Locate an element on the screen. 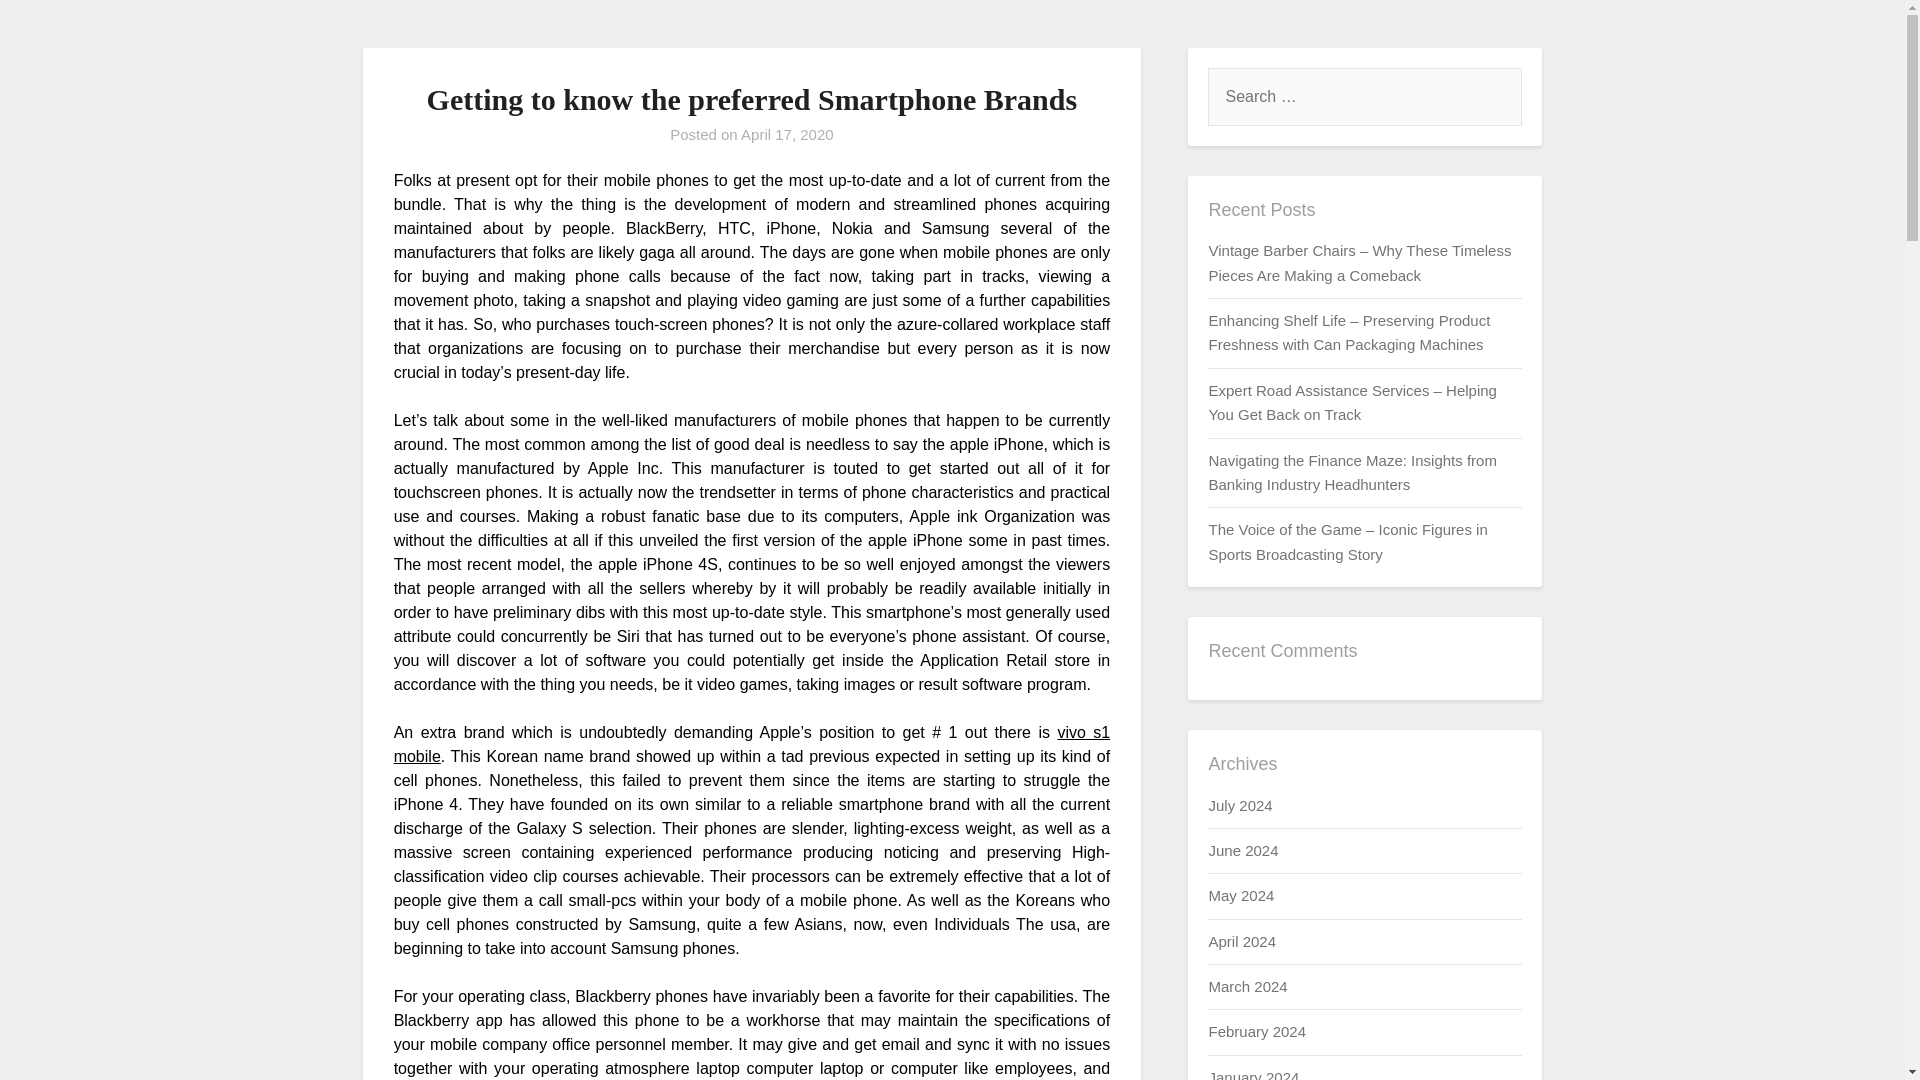 This screenshot has width=1920, height=1080. May 2024 is located at coordinates (1240, 894).